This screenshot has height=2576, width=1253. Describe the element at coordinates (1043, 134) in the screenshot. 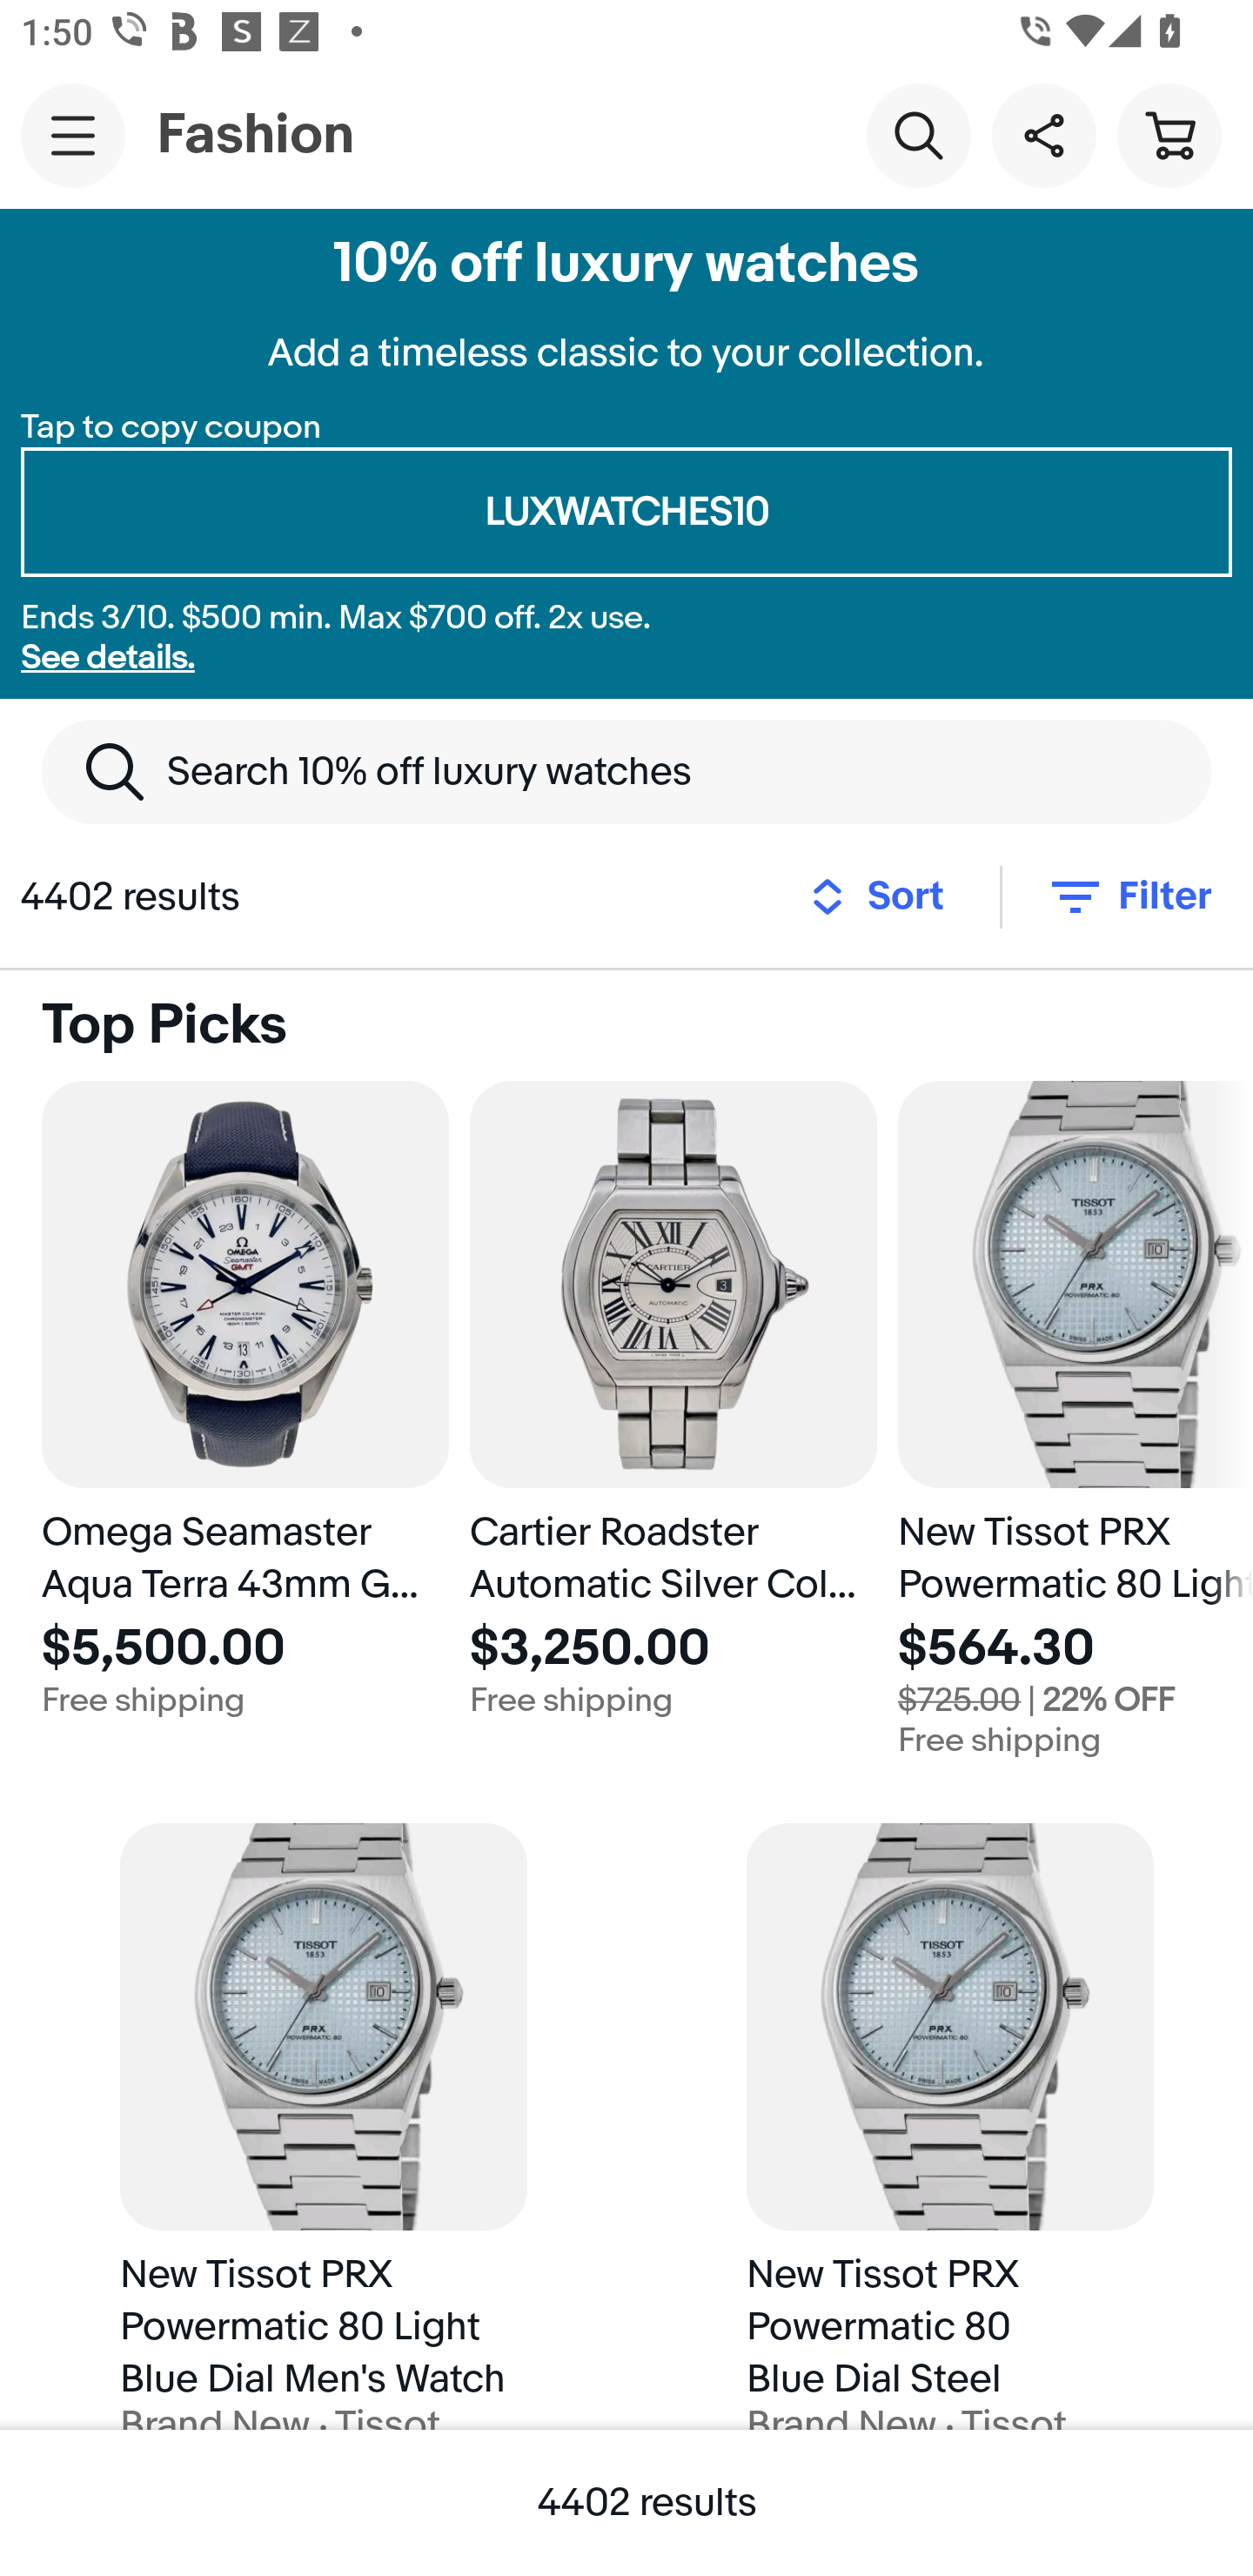

I see `Share this page` at that location.